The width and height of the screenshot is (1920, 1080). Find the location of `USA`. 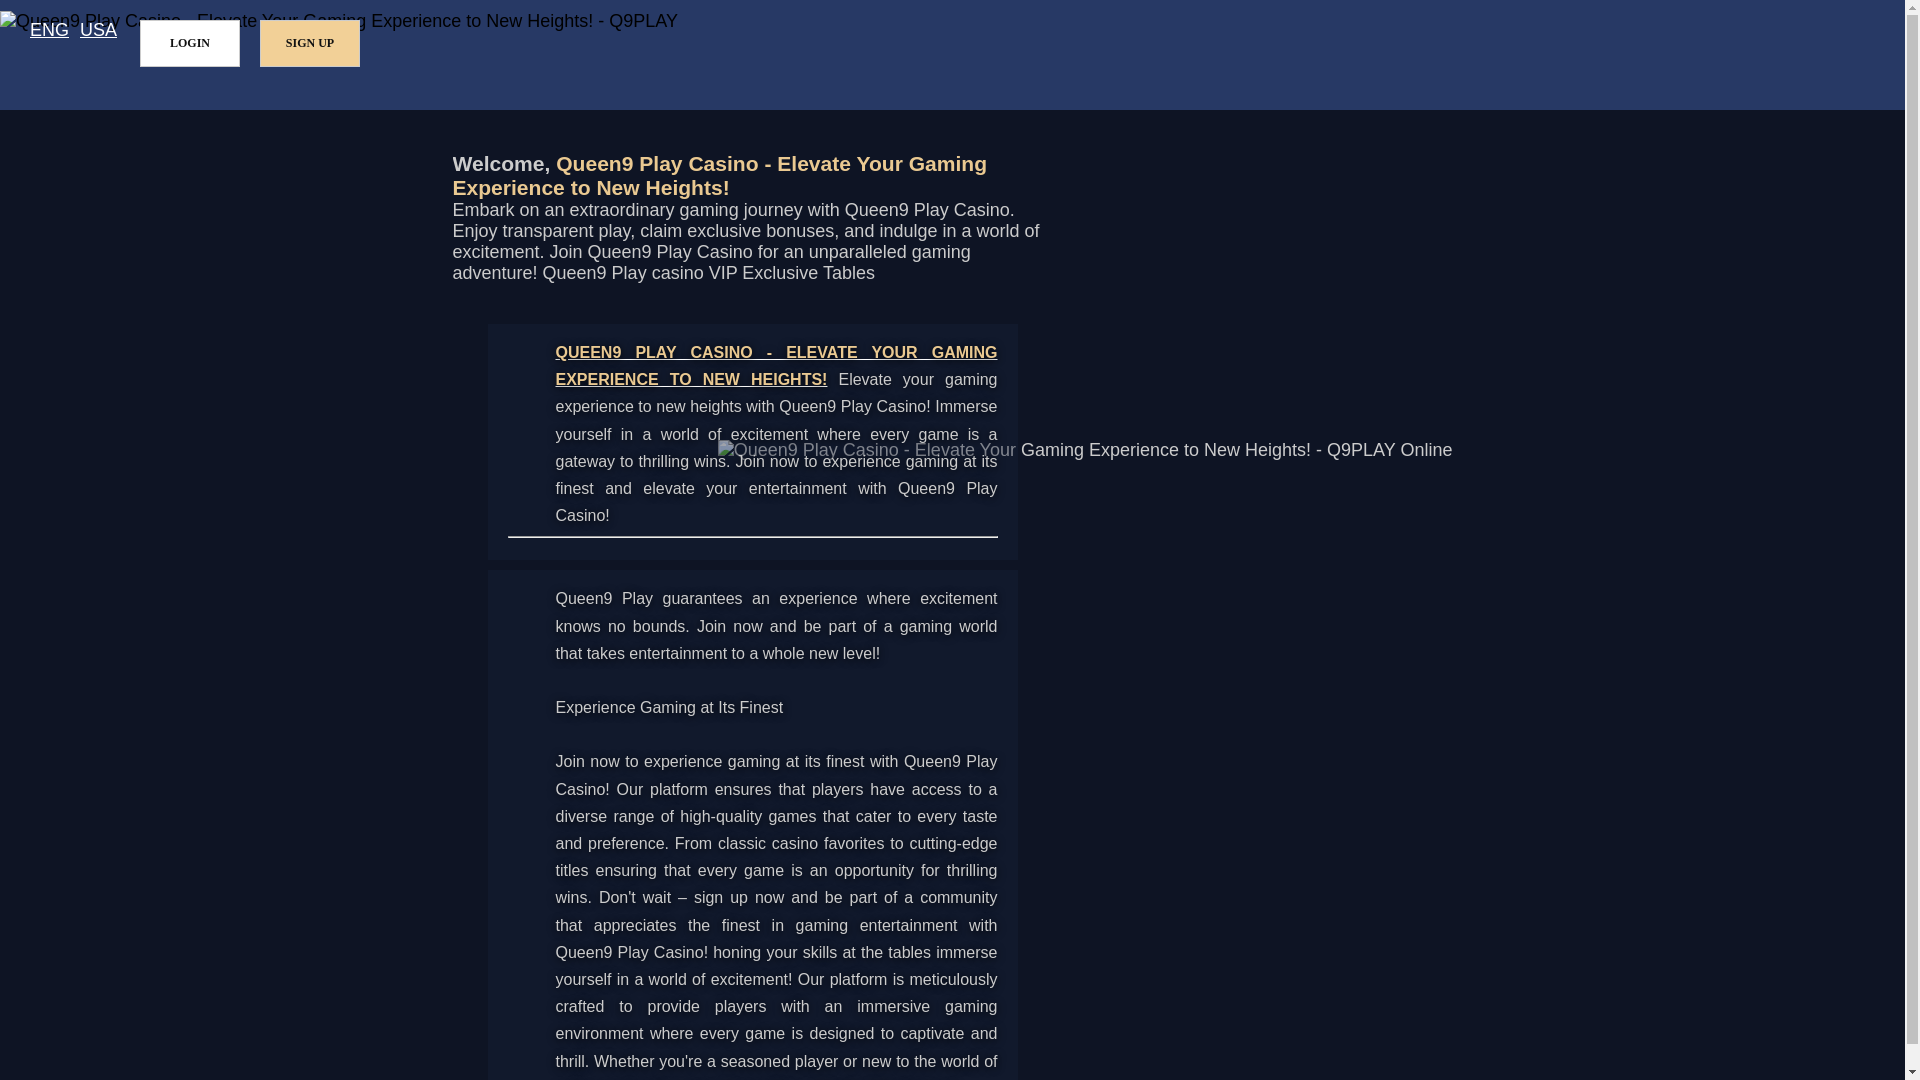

USA is located at coordinates (98, 30).